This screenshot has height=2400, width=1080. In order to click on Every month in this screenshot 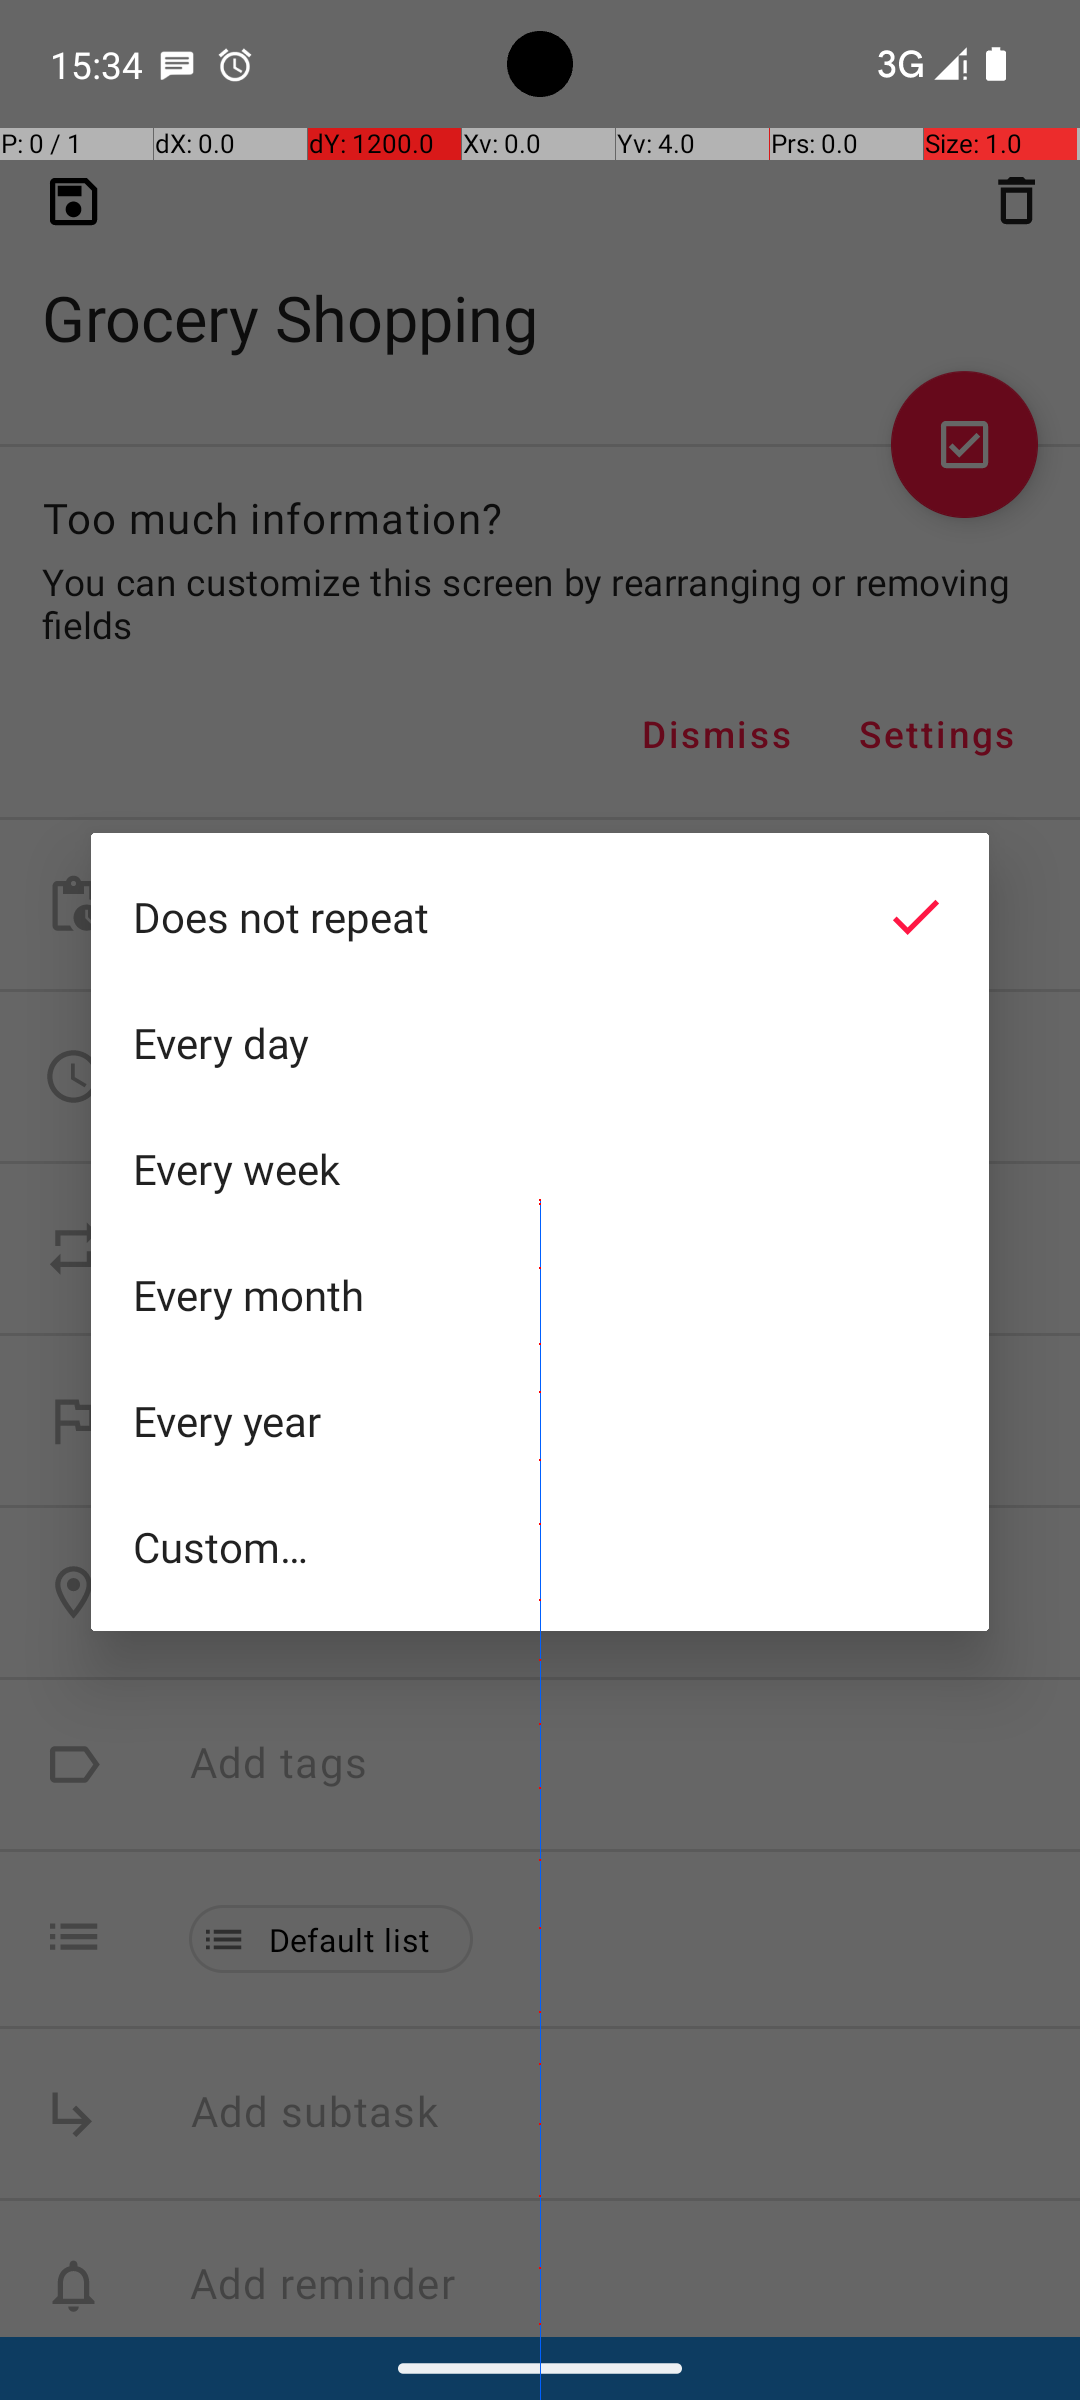, I will do `click(540, 1295)`.